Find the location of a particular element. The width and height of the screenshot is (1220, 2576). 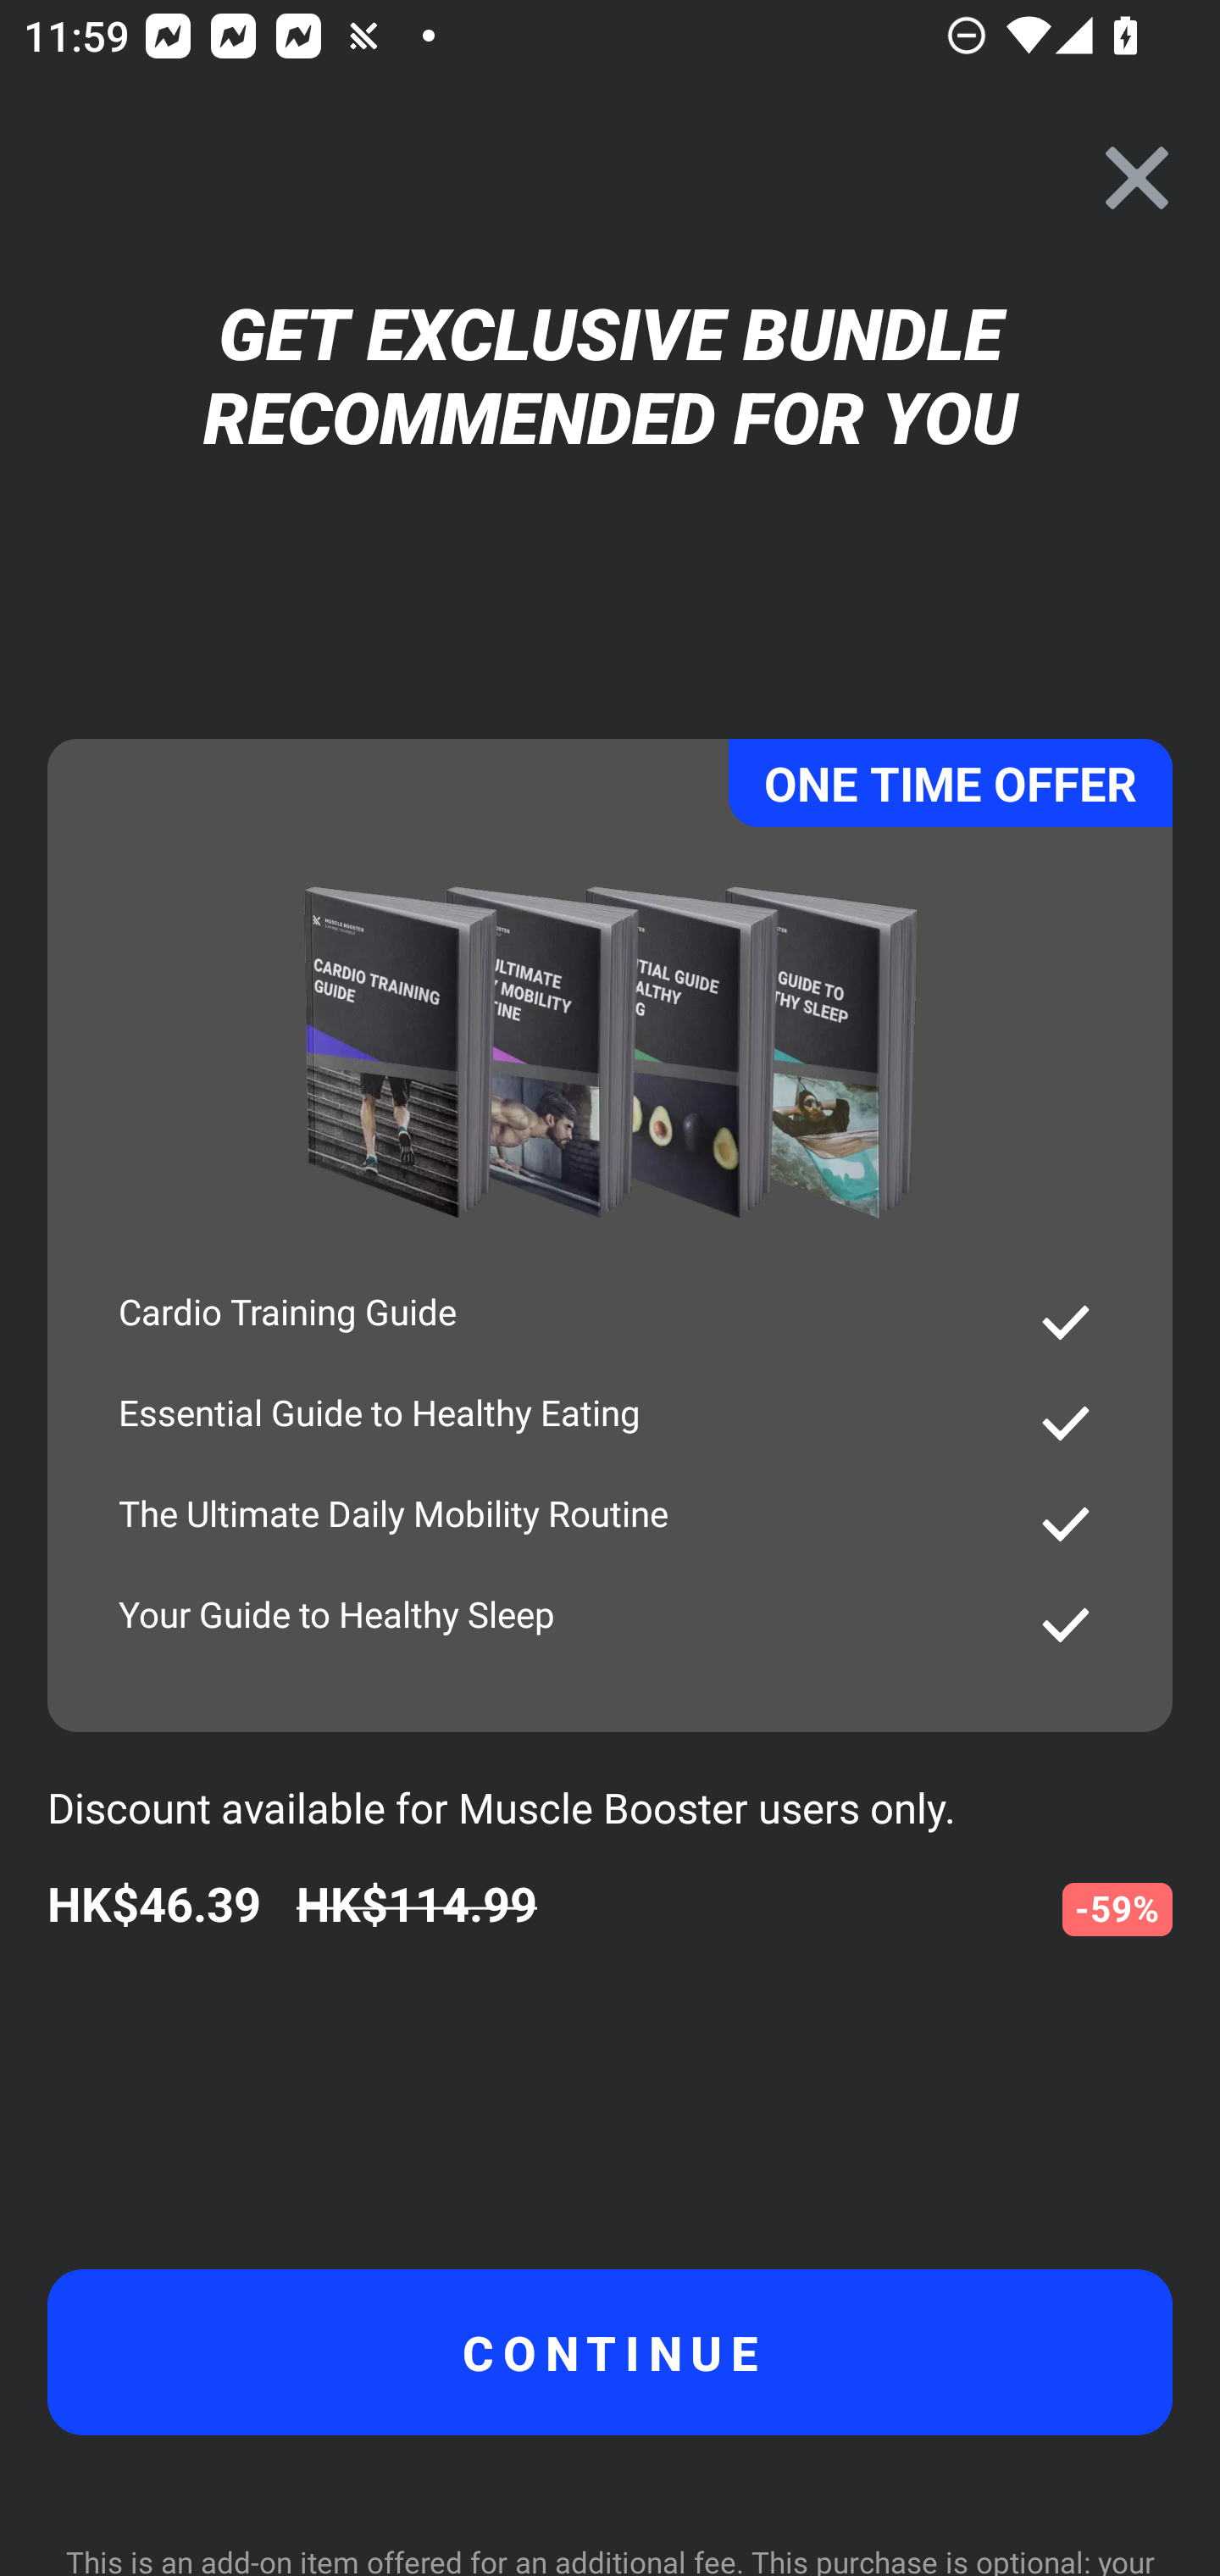

CONTINUE is located at coordinates (610, 2351).